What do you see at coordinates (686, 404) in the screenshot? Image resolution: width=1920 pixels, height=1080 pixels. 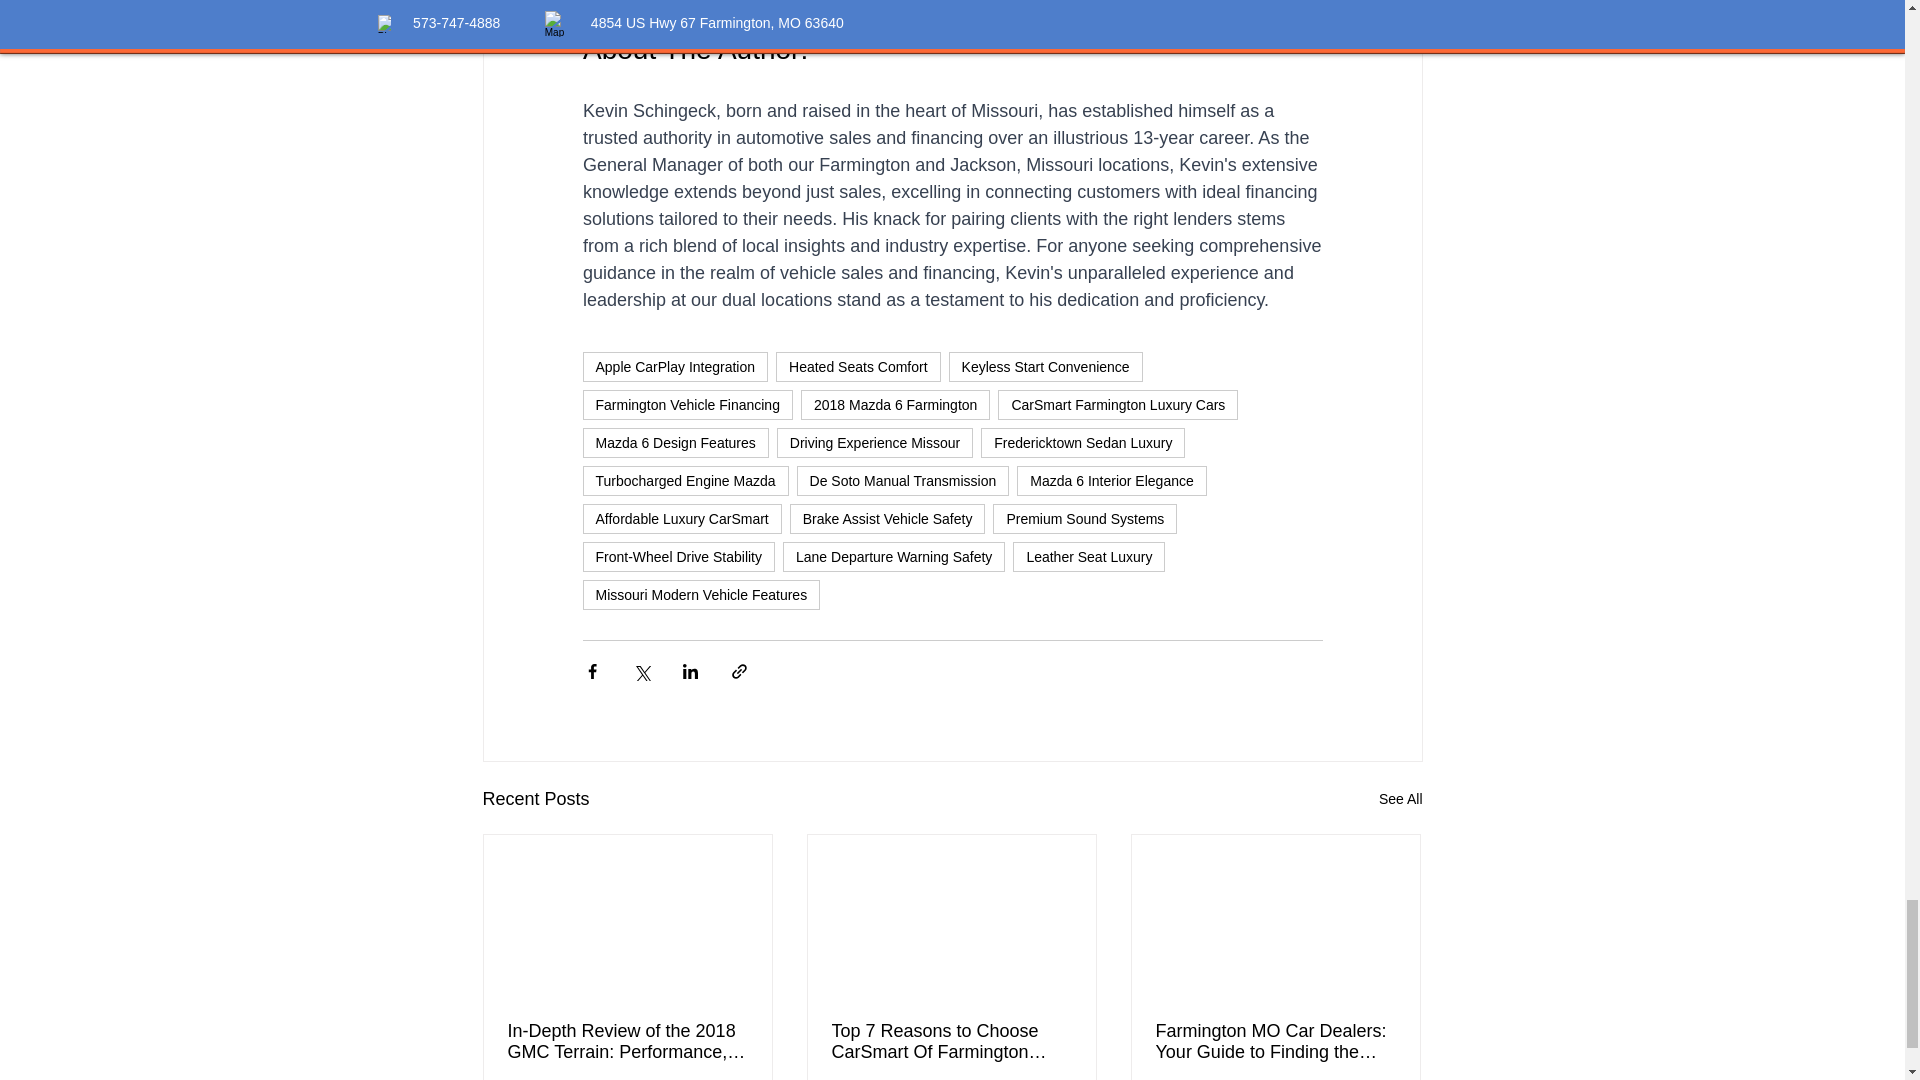 I see `Farmington Vehicle Financing` at bounding box center [686, 404].